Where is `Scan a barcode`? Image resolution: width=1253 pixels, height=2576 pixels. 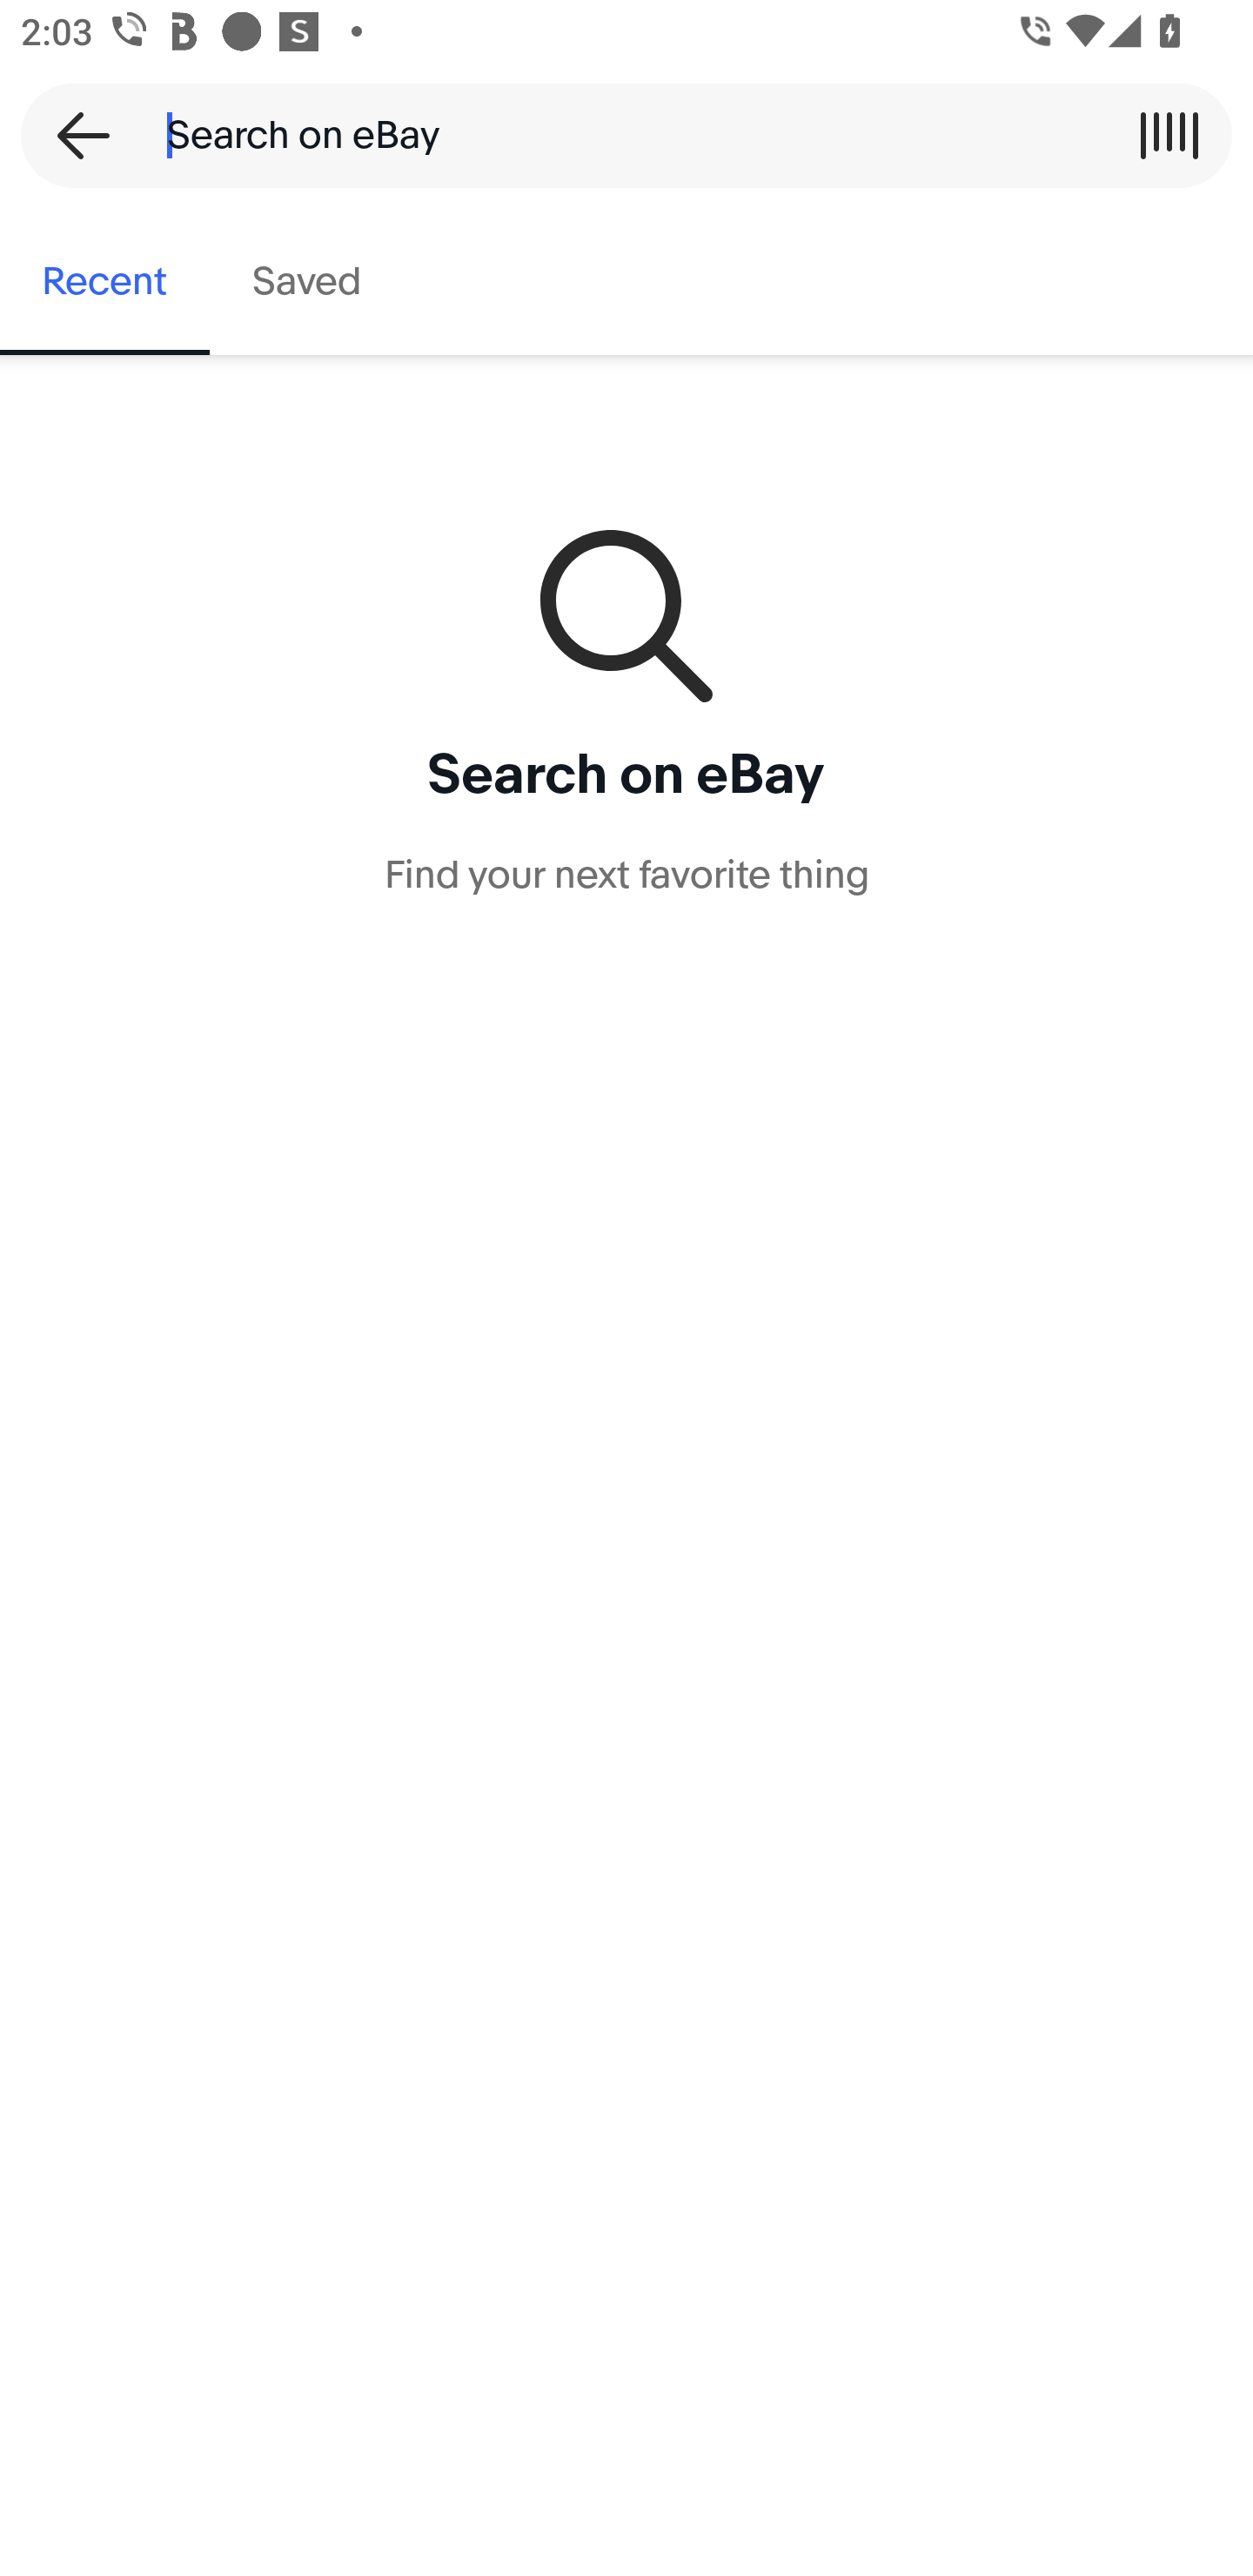 Scan a barcode is located at coordinates (1169, 135).